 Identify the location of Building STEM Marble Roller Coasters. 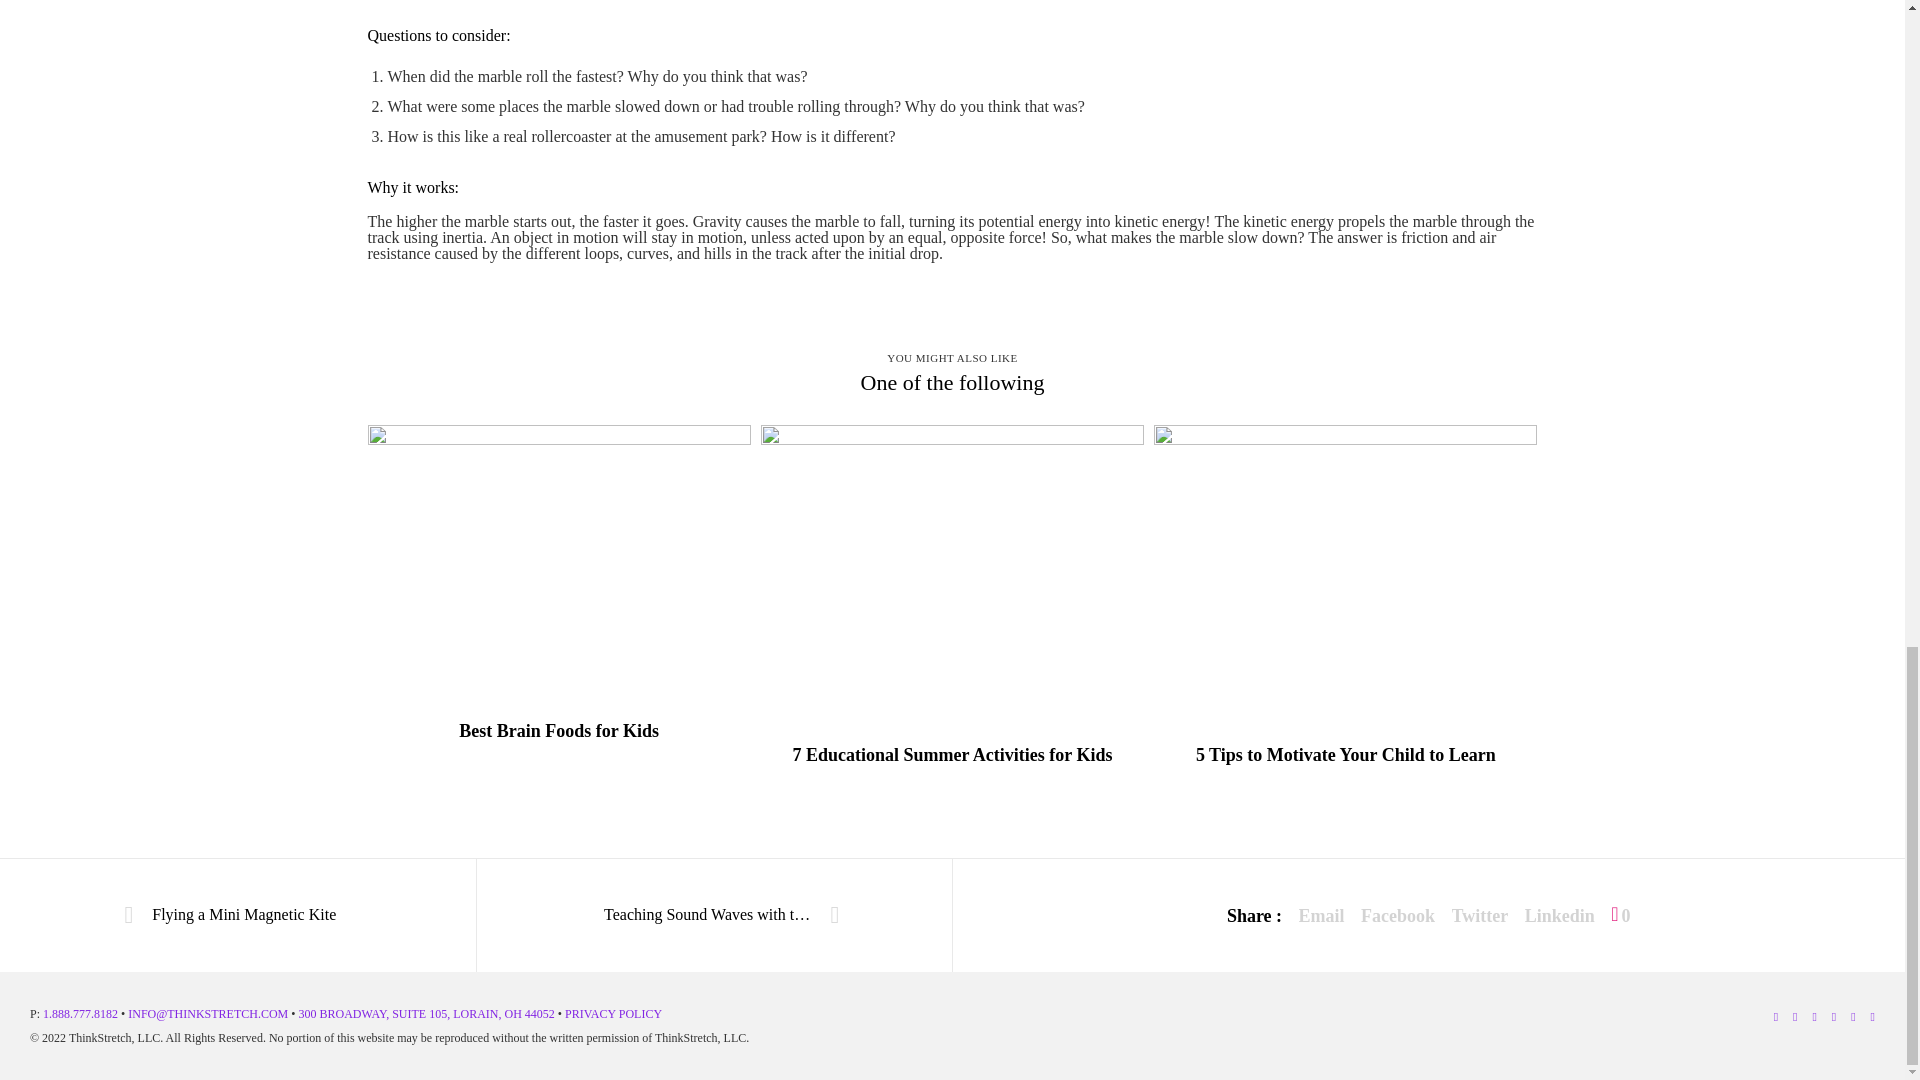
(1480, 916).